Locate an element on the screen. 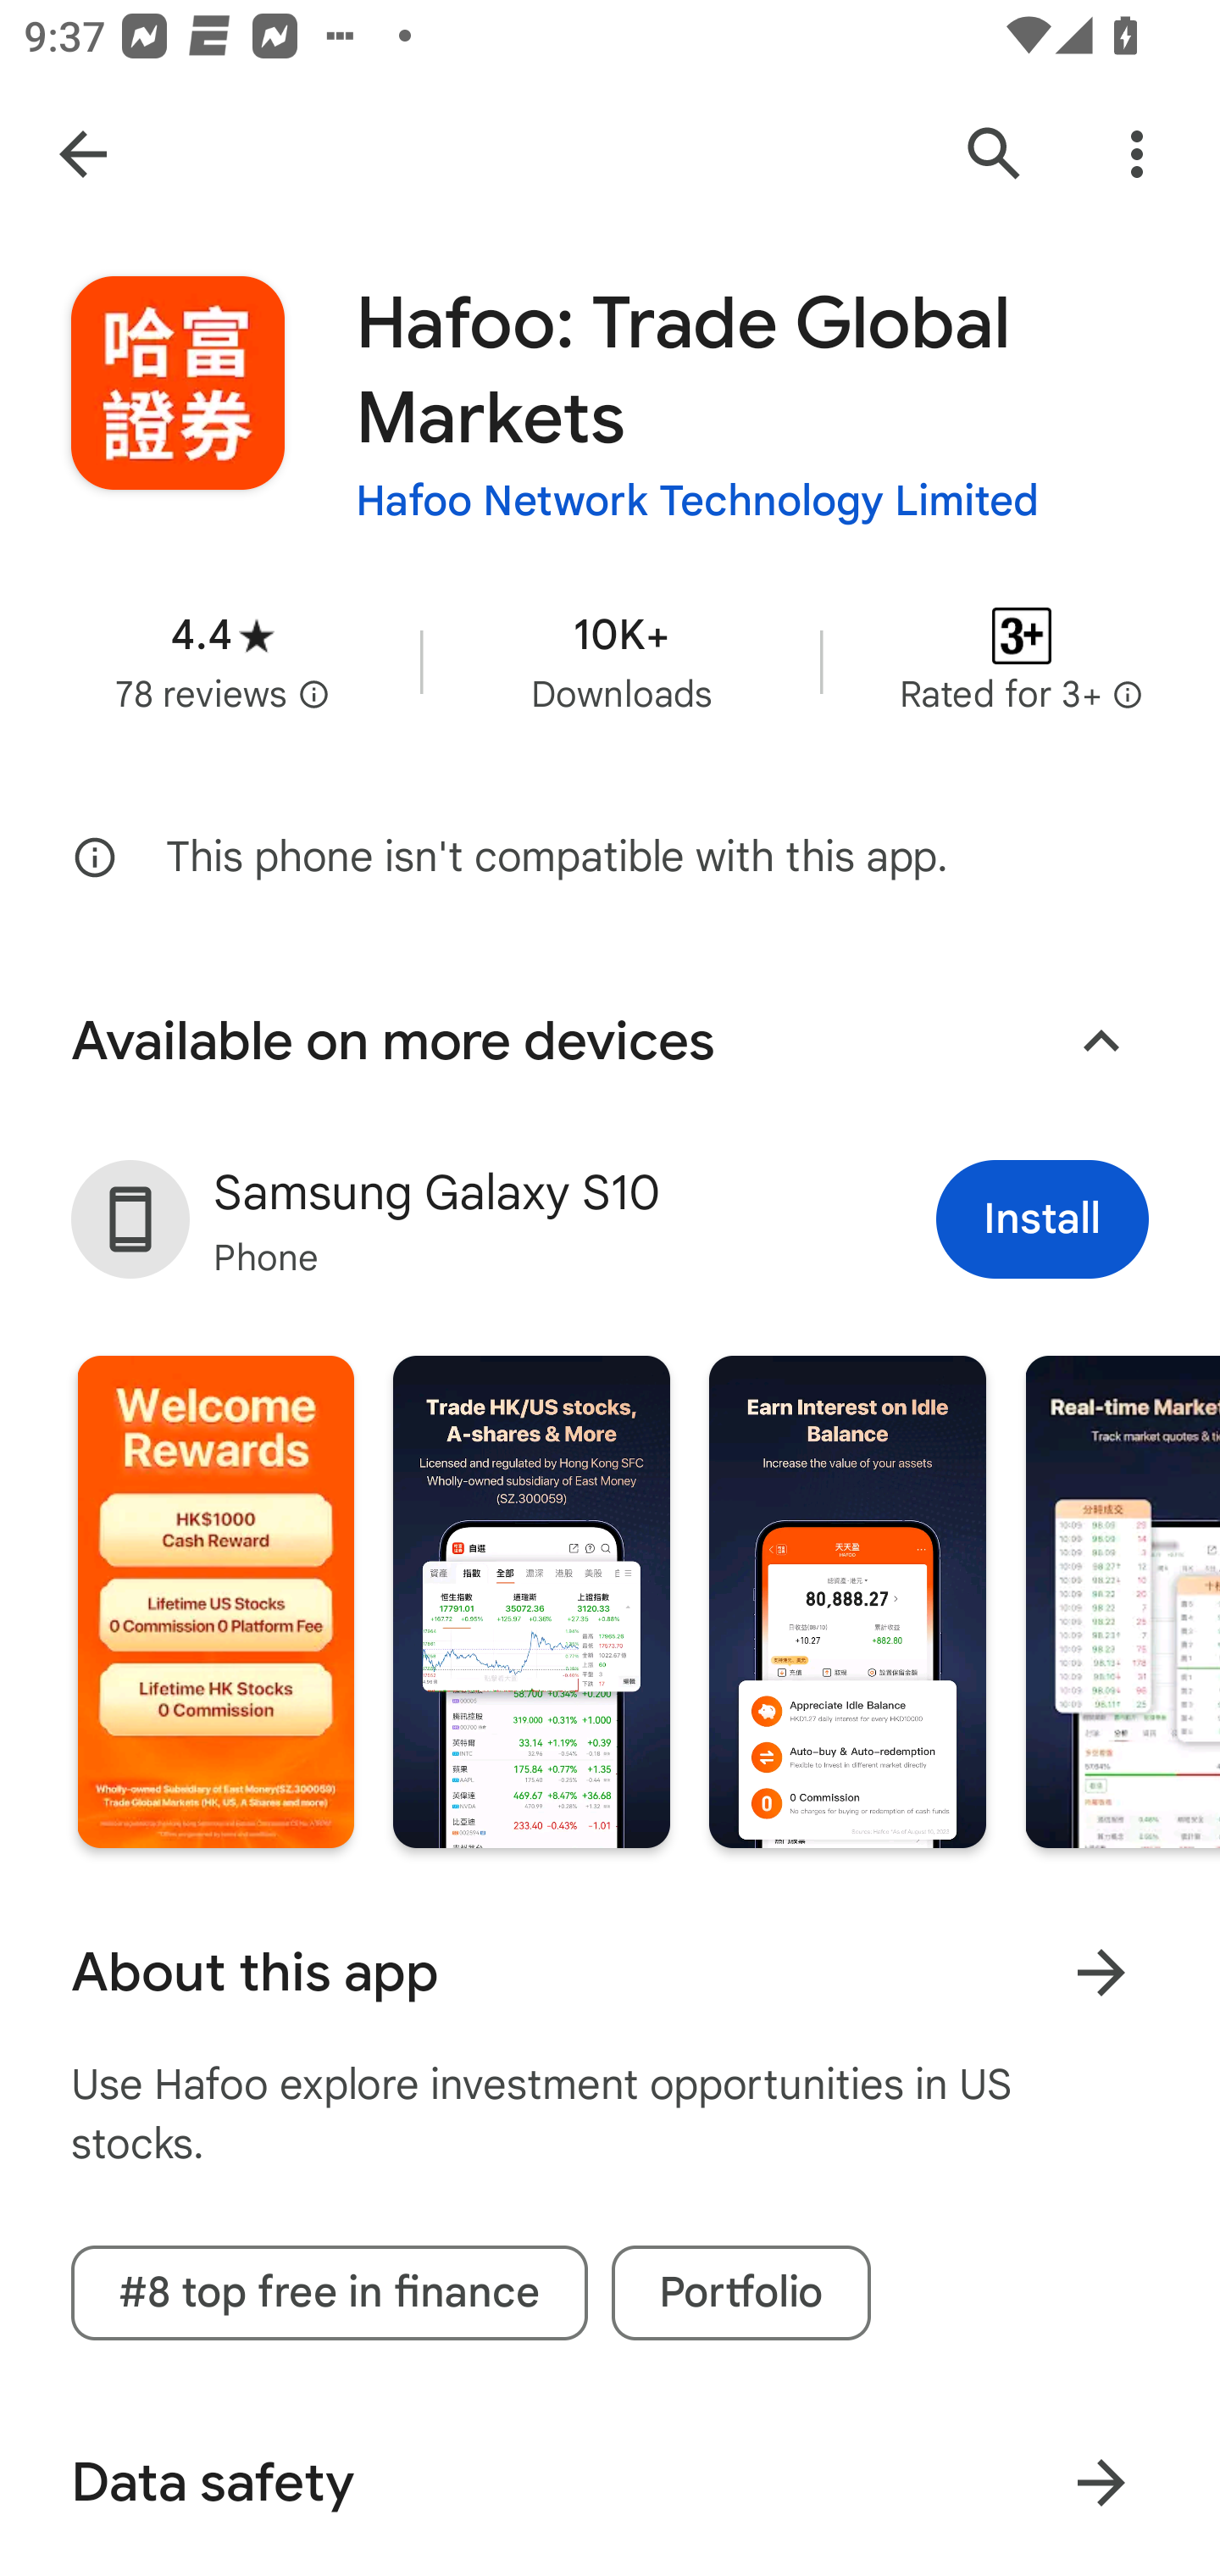 Image resolution: width=1220 pixels, height=2576 pixels. Screenshot "1" of "8" is located at coordinates (215, 1601).